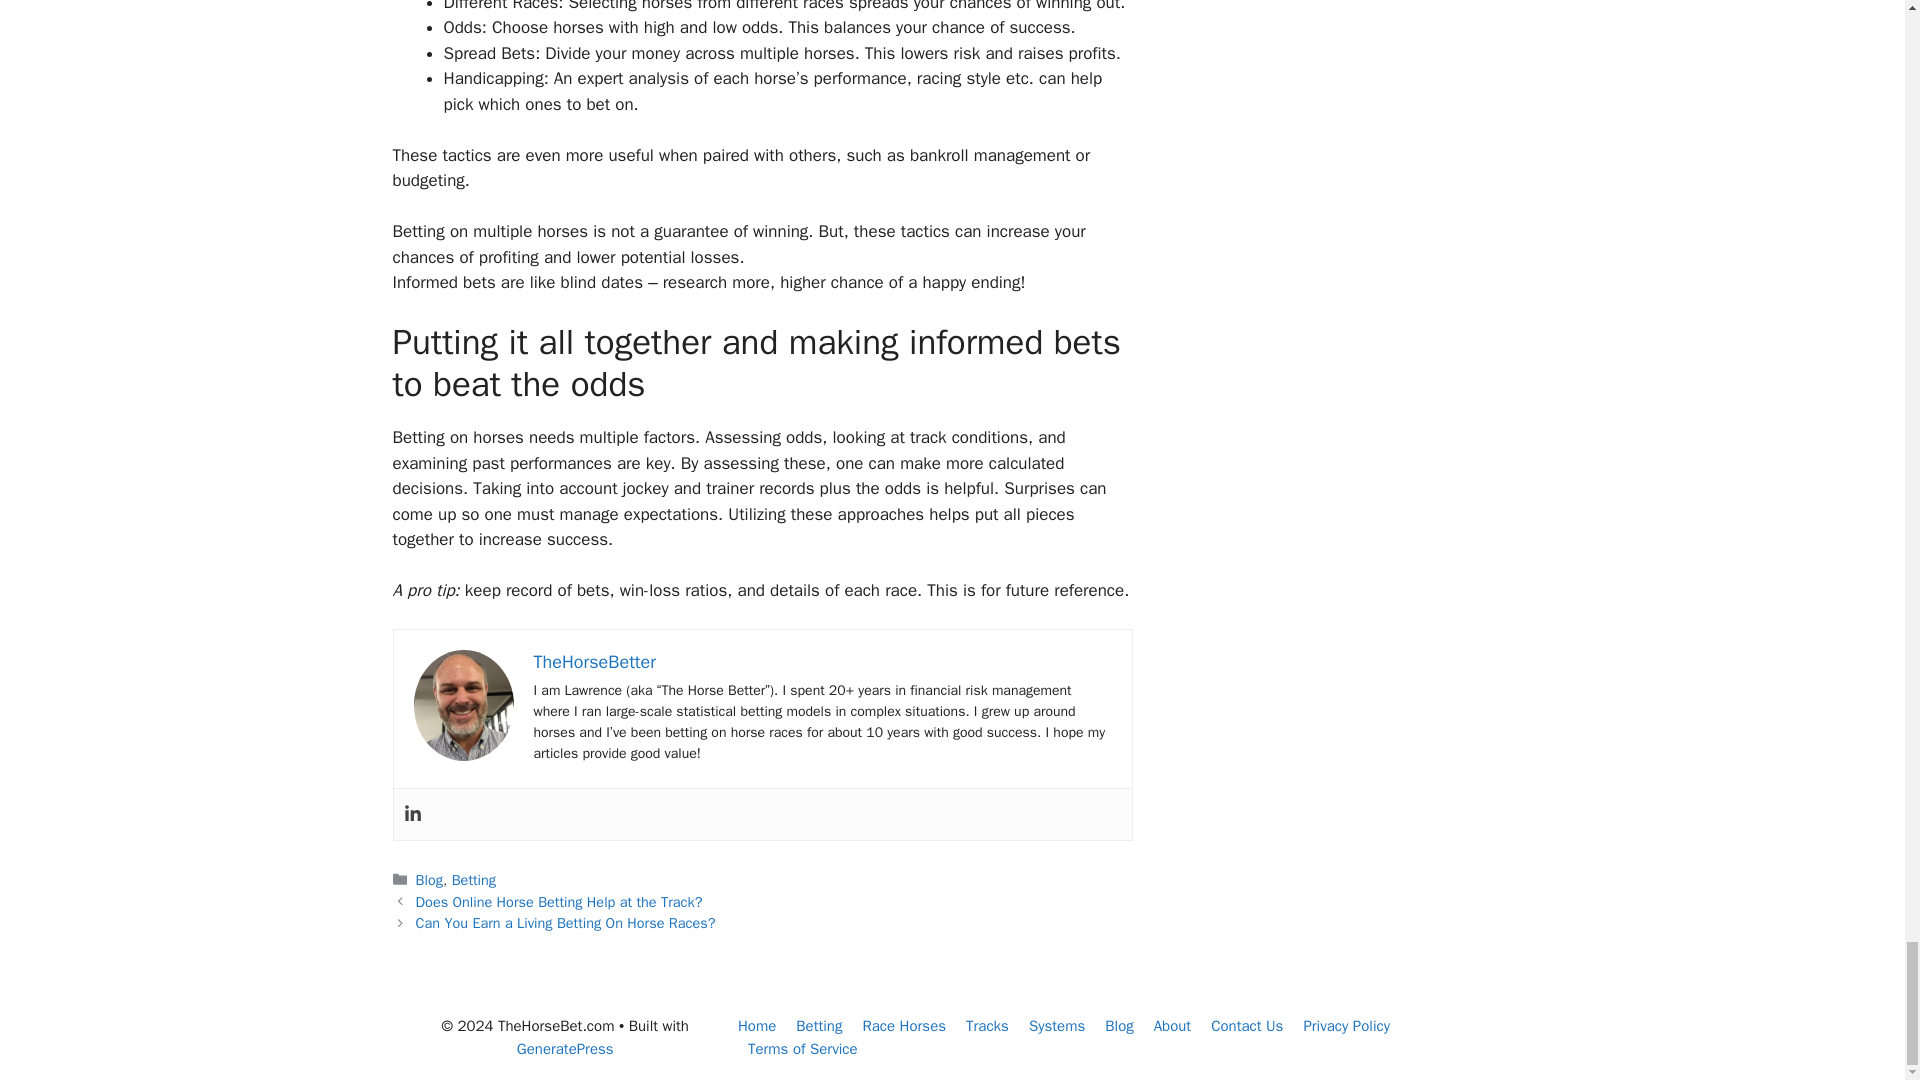 The height and width of the screenshot is (1080, 1920). What do you see at coordinates (756, 1026) in the screenshot?
I see `Home` at bounding box center [756, 1026].